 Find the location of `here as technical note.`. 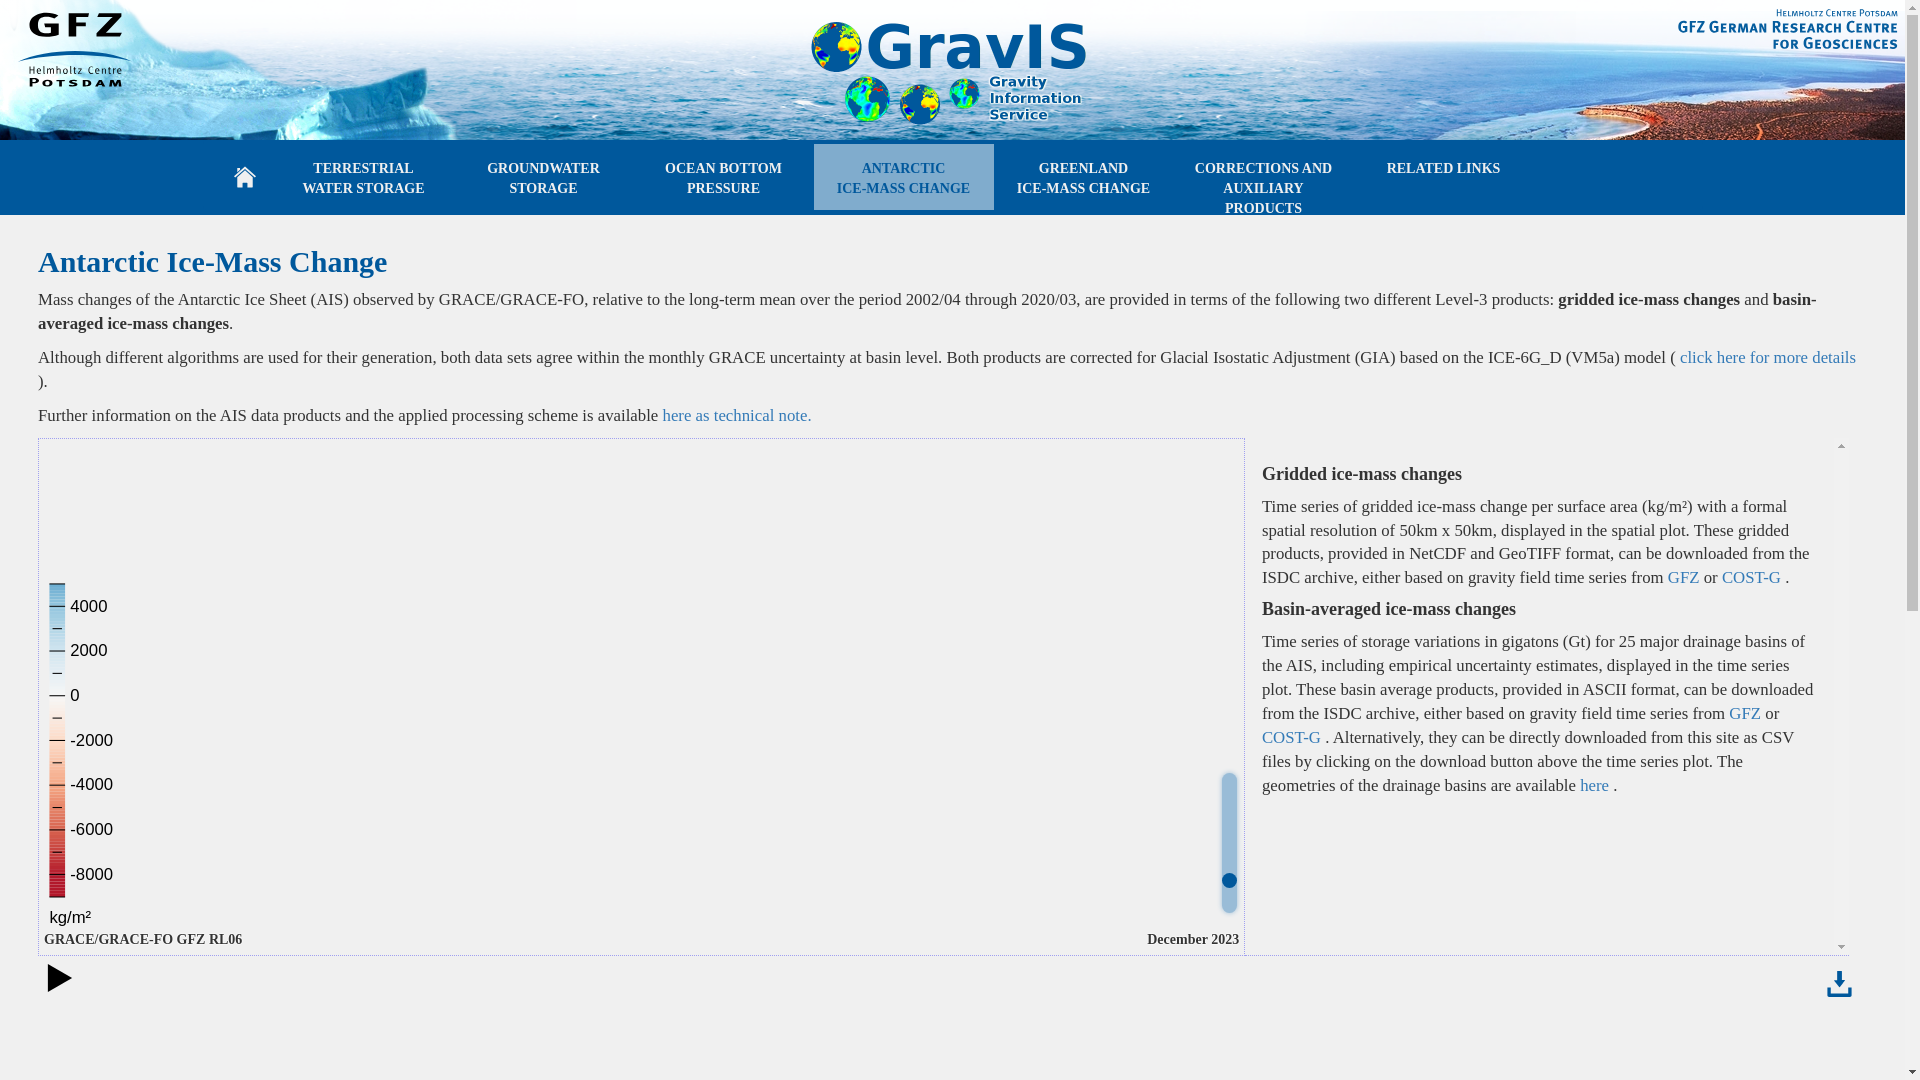

here as technical note. is located at coordinates (1263, 176).